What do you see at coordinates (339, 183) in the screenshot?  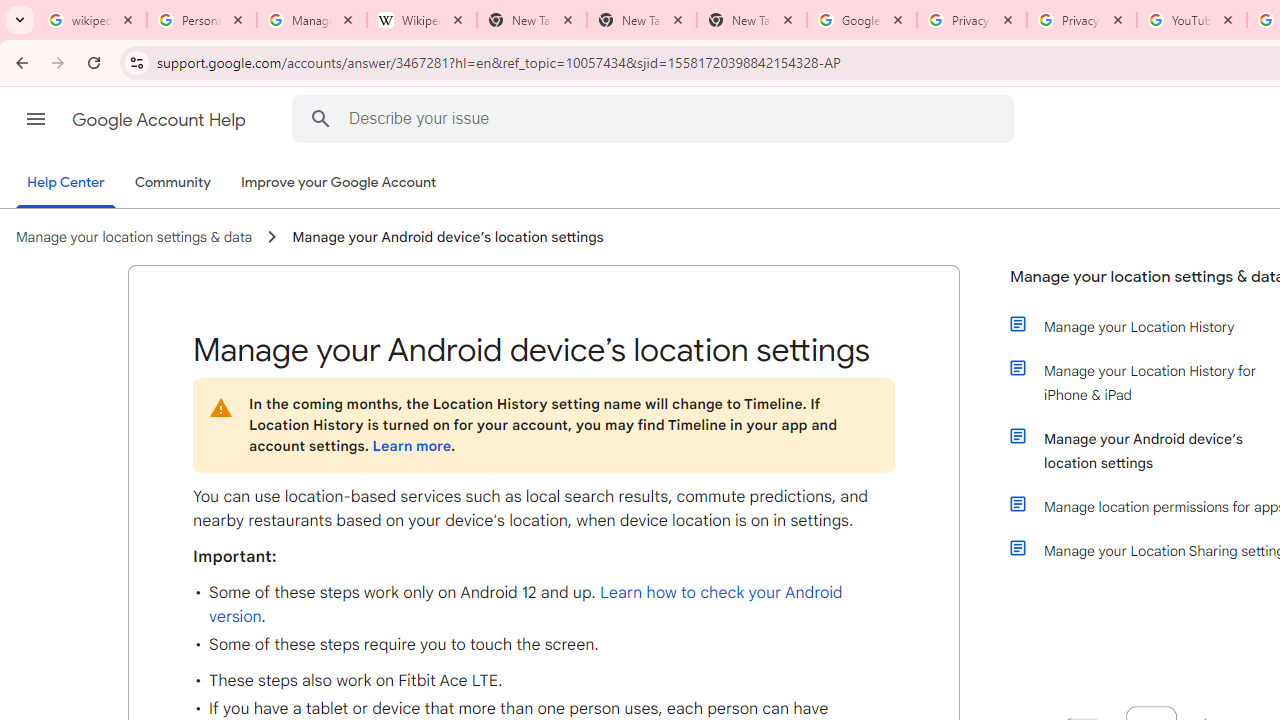 I see `Improve your Google Account` at bounding box center [339, 183].